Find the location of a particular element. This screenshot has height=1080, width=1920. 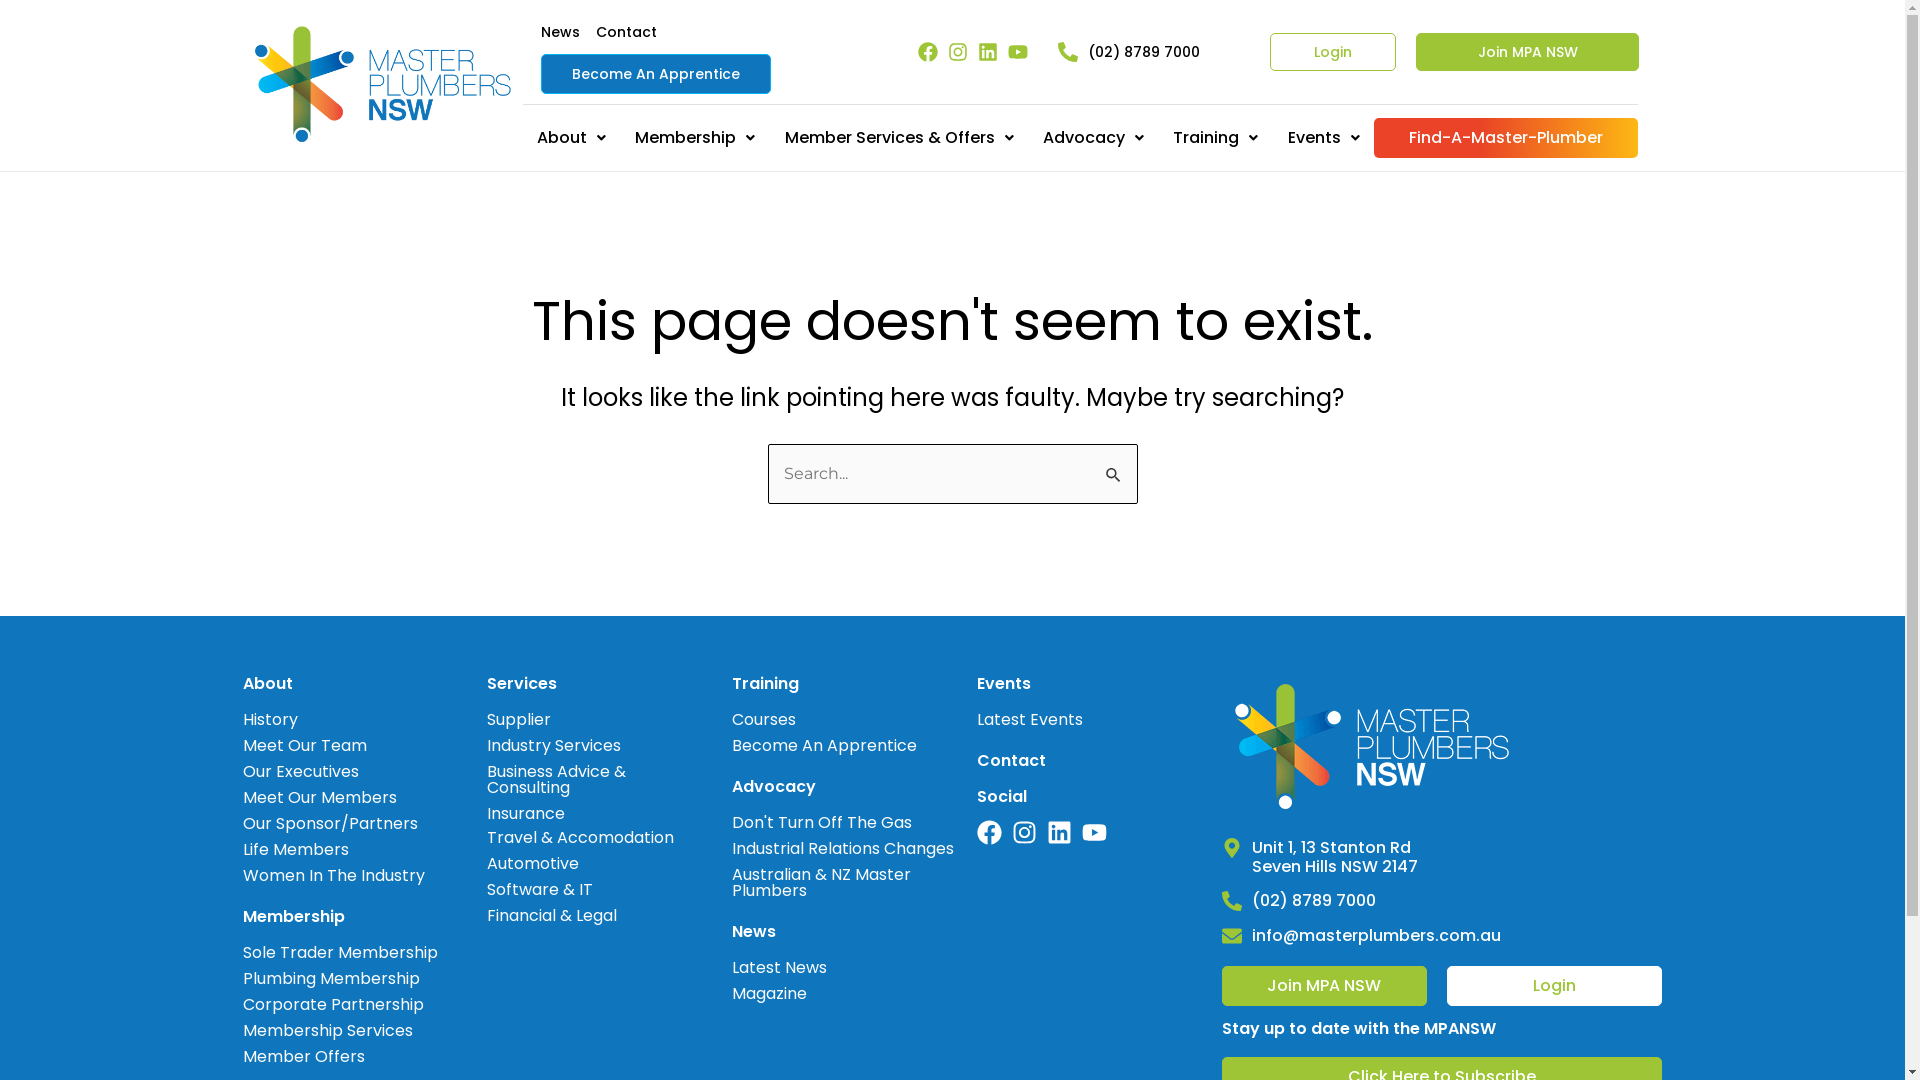

(02) 8789 7000 is located at coordinates (1144, 52).